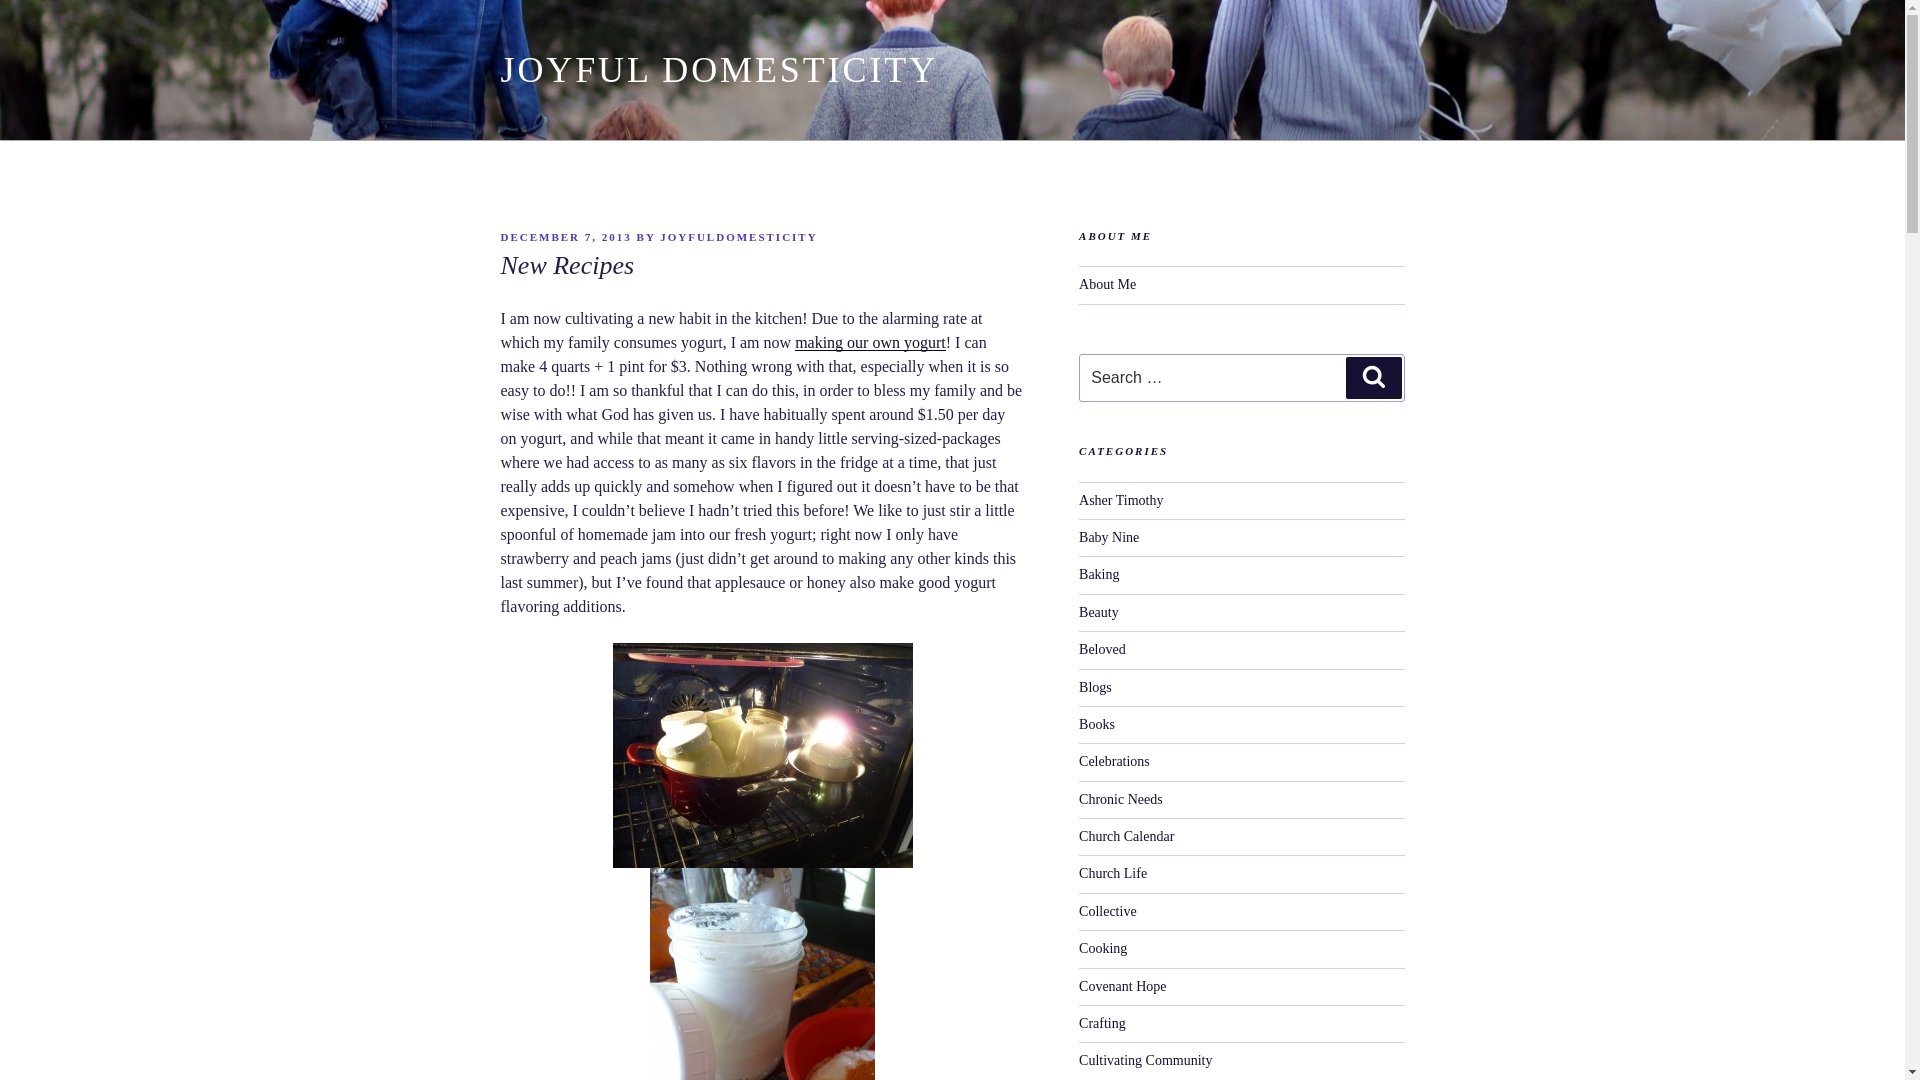  I want to click on Books, so click(1097, 724).